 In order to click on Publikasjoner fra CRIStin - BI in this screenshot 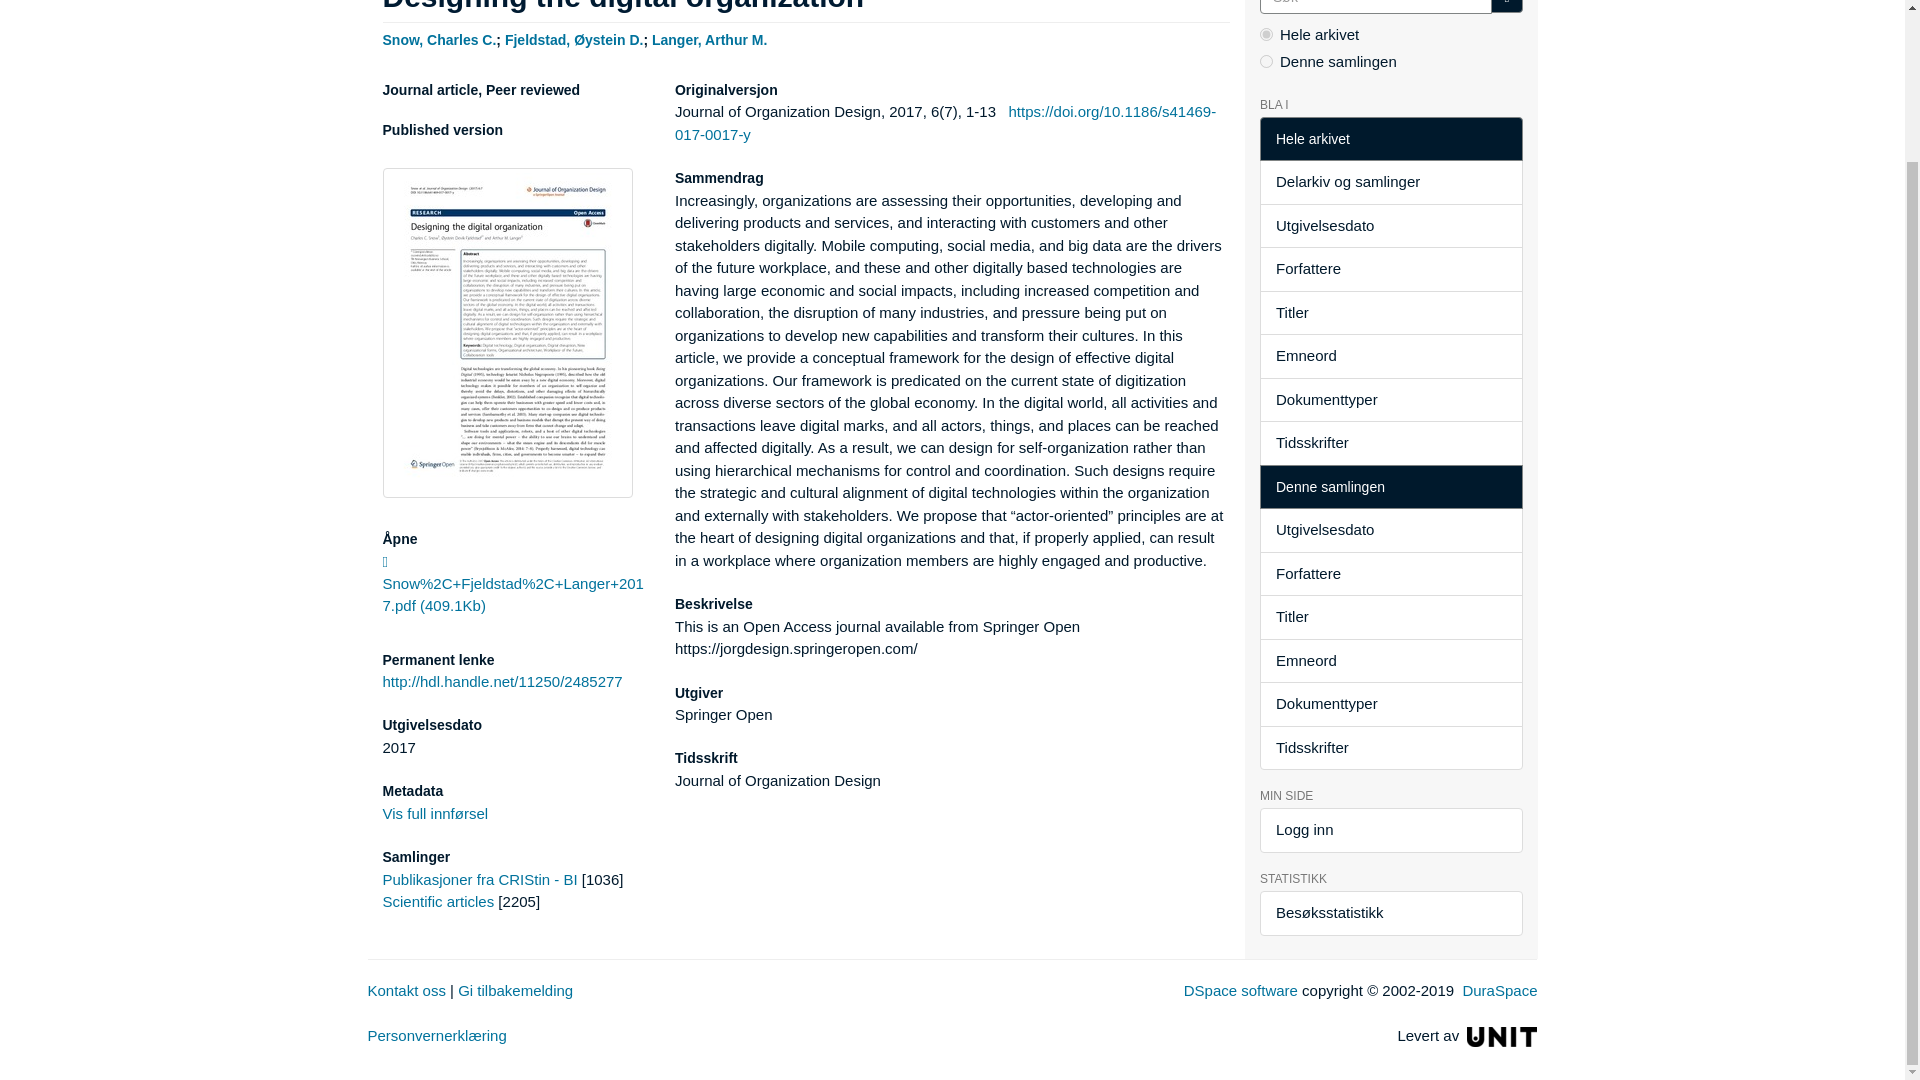, I will do `click(480, 878)`.